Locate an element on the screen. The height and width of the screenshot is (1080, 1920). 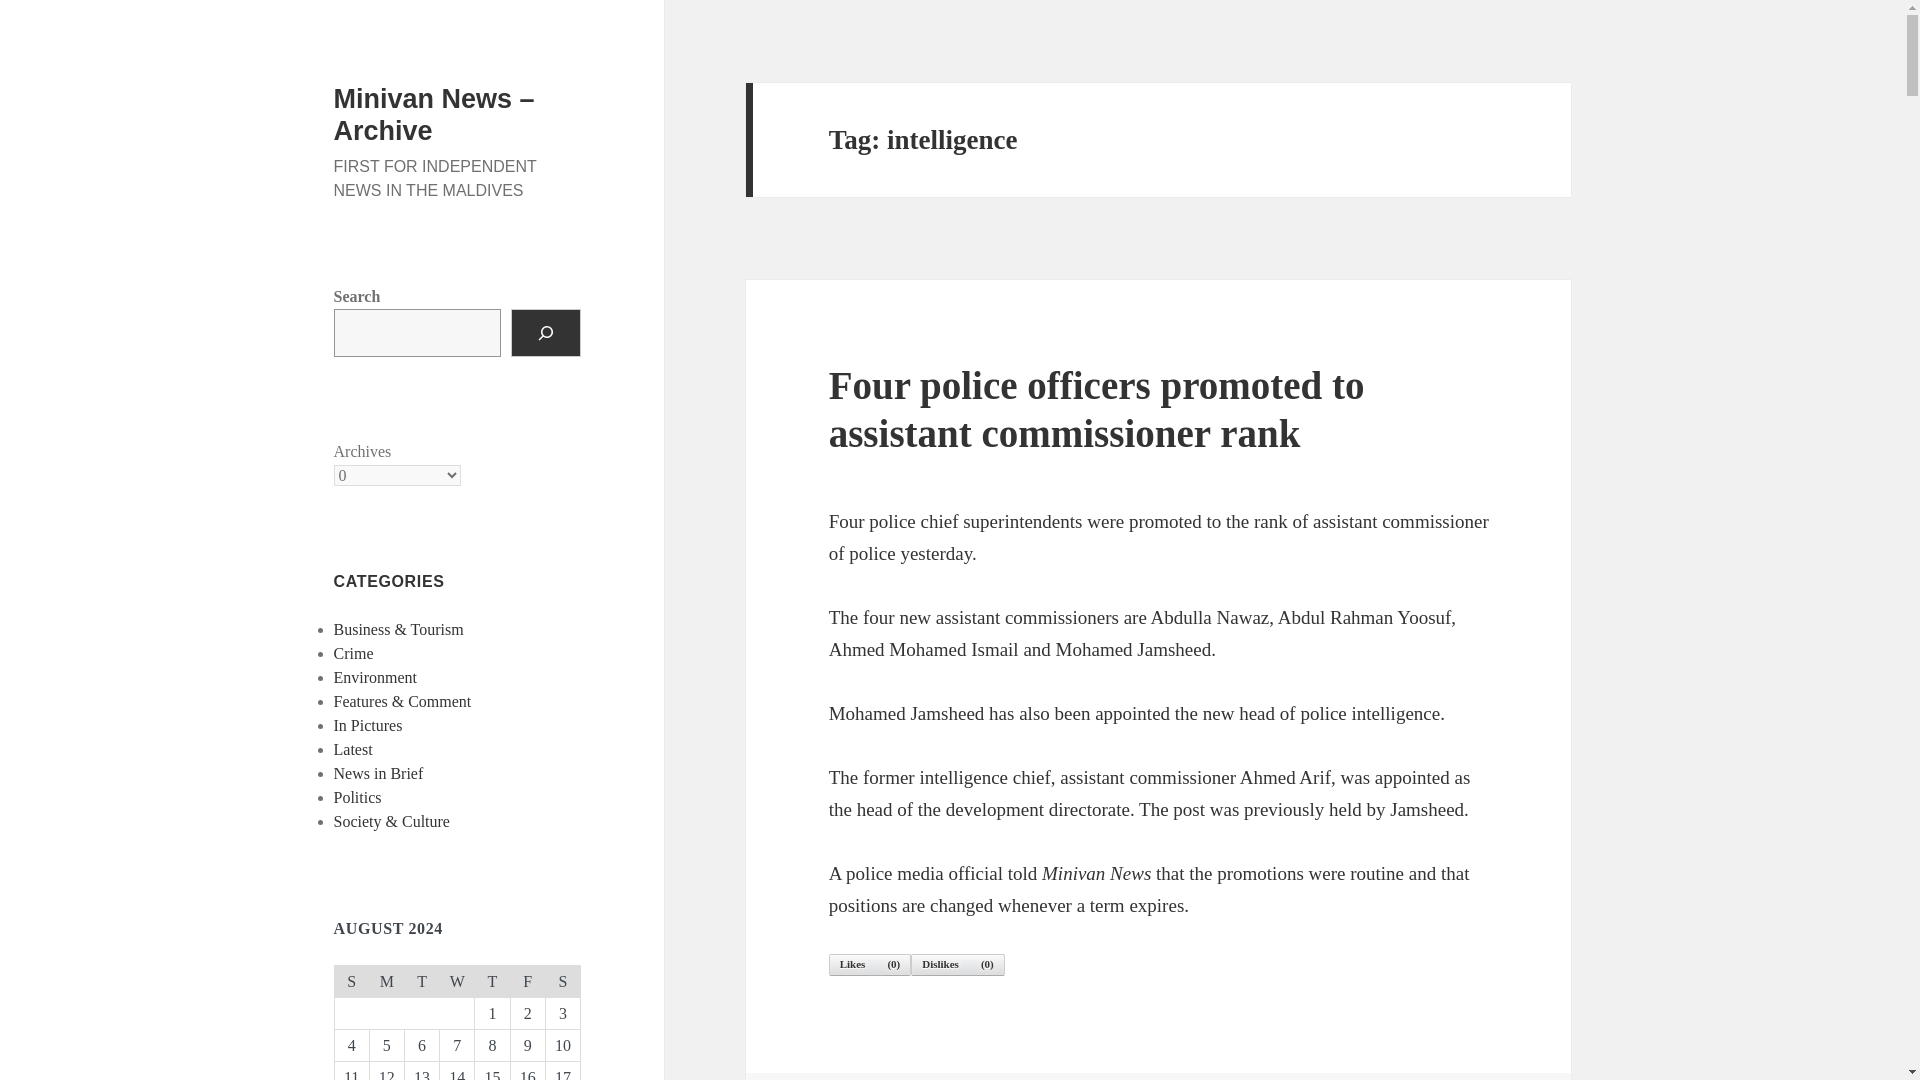
Monday is located at coordinates (386, 980).